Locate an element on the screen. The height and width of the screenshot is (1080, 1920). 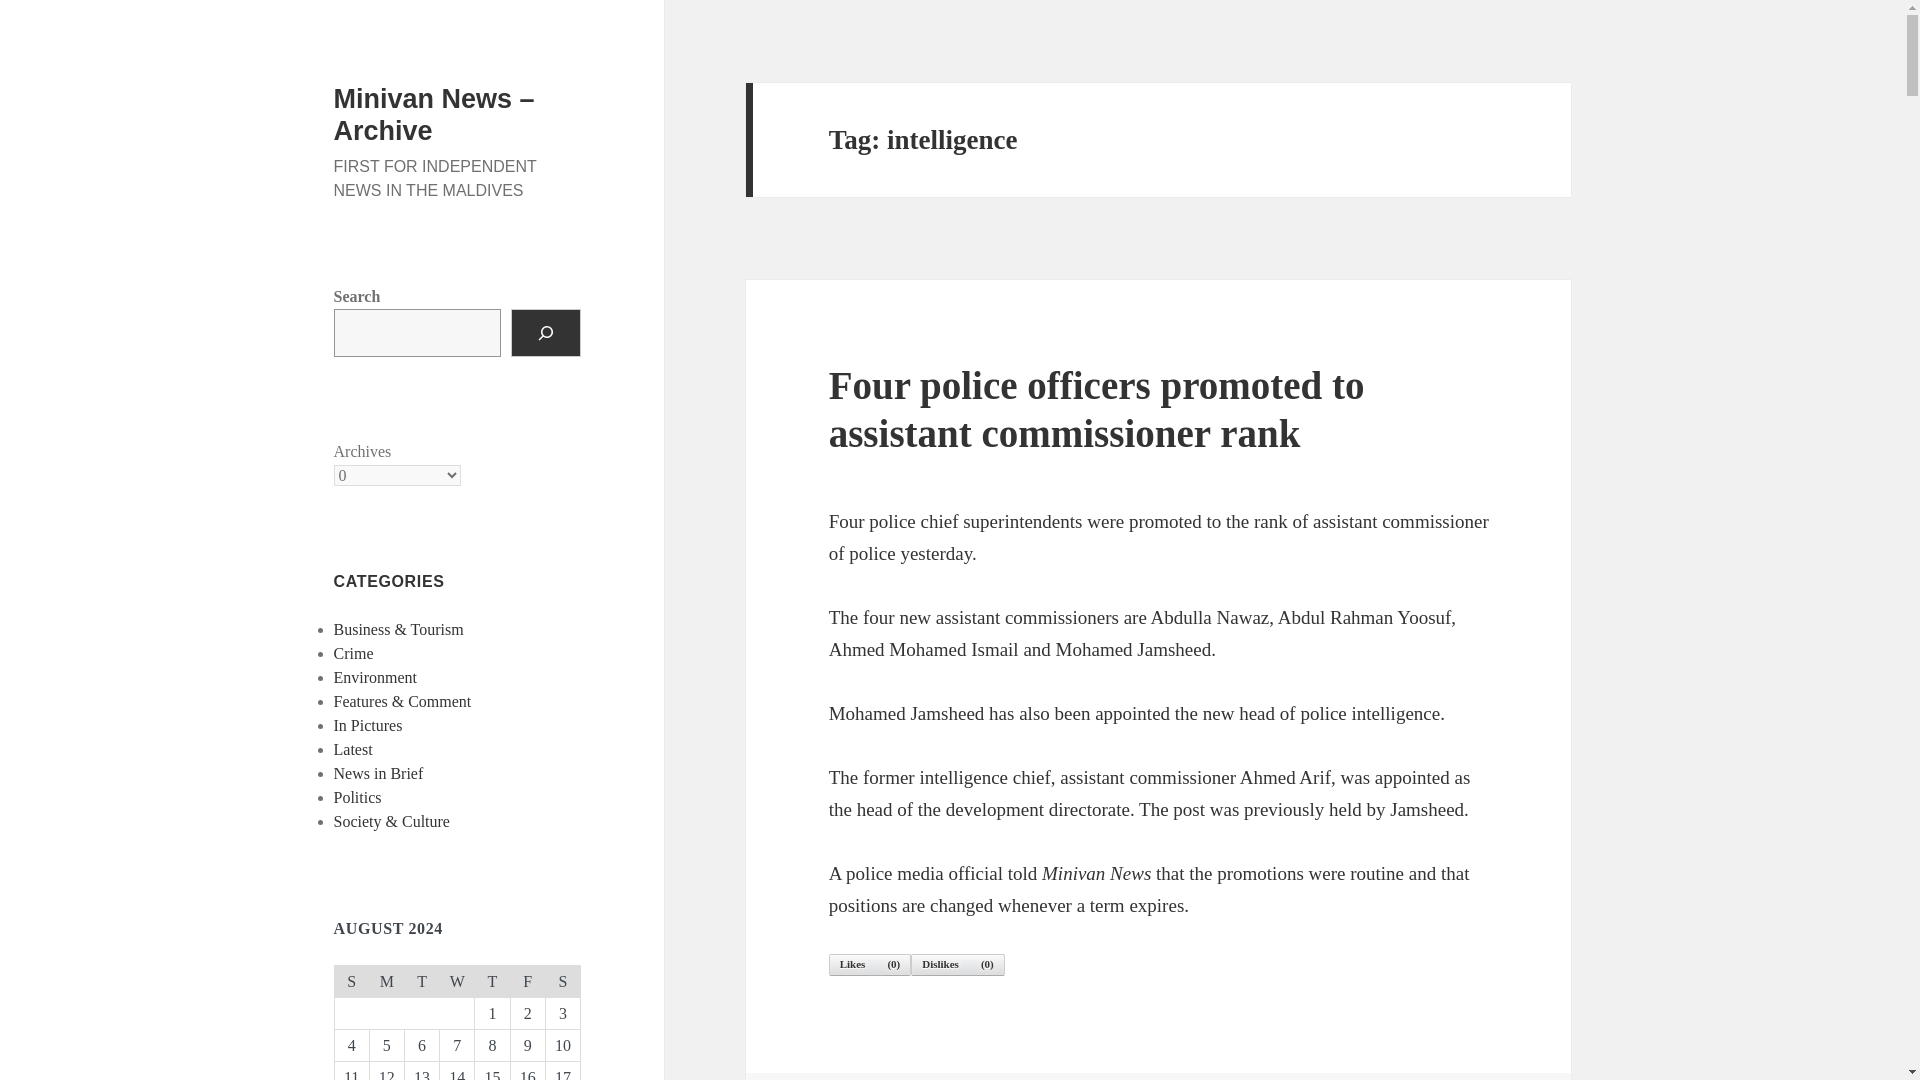
Monday is located at coordinates (386, 980).